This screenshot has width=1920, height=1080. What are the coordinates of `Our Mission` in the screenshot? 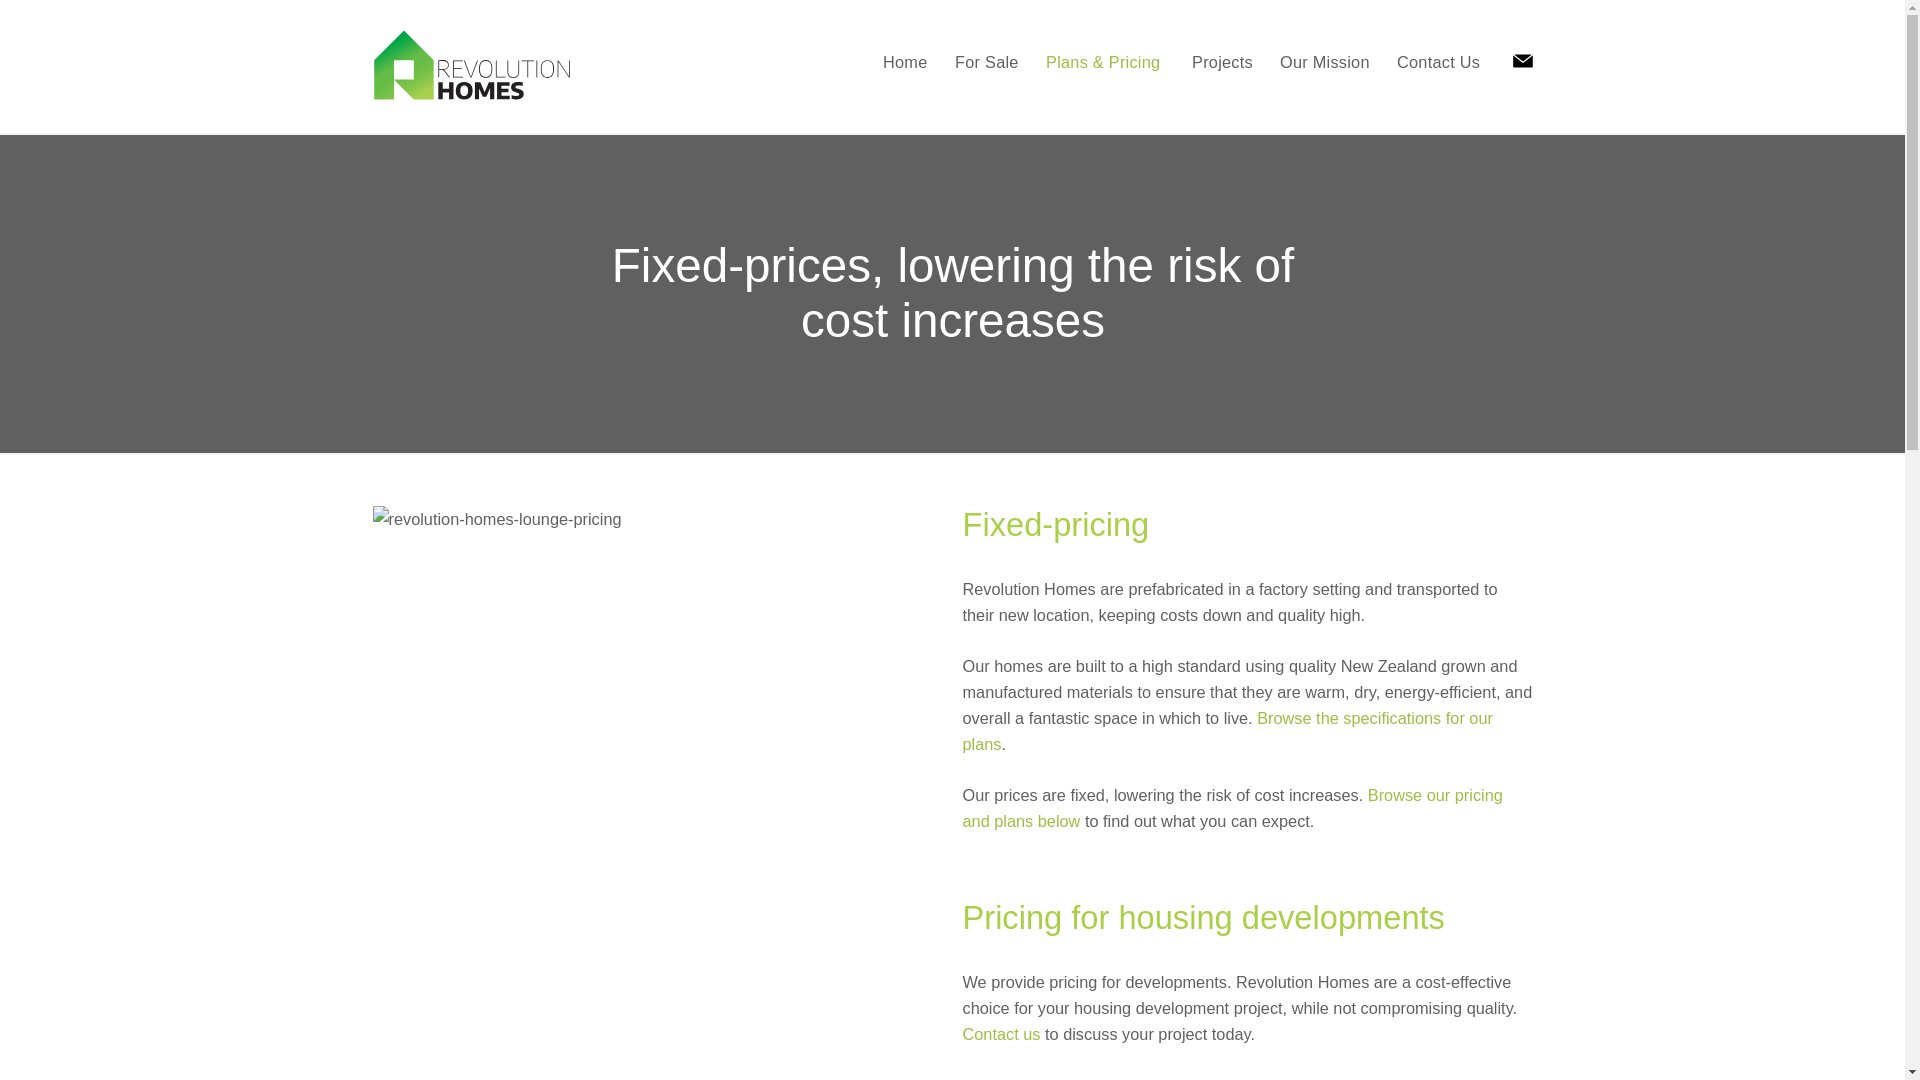 It's located at (1329, 64).